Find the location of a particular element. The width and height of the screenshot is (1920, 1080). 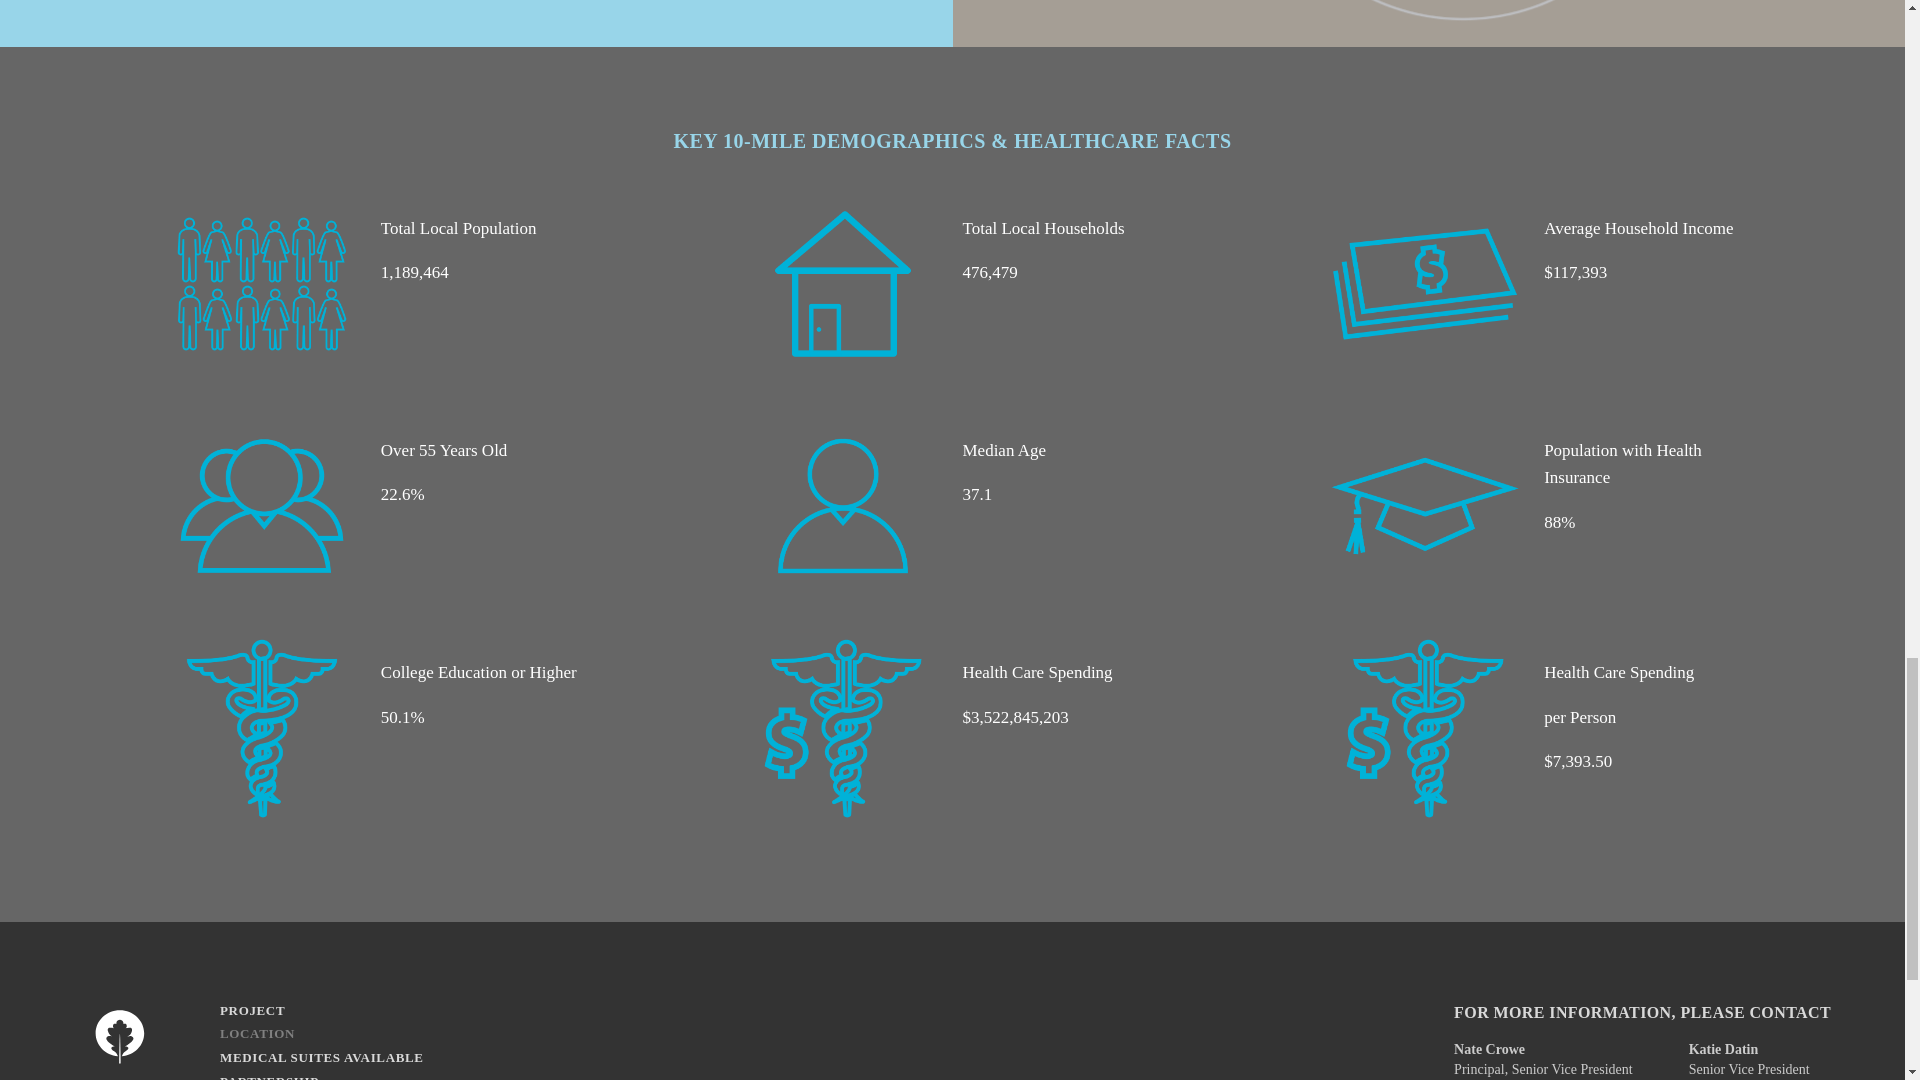

MEDICAL SUITES AVAILABLE is located at coordinates (322, 1058).